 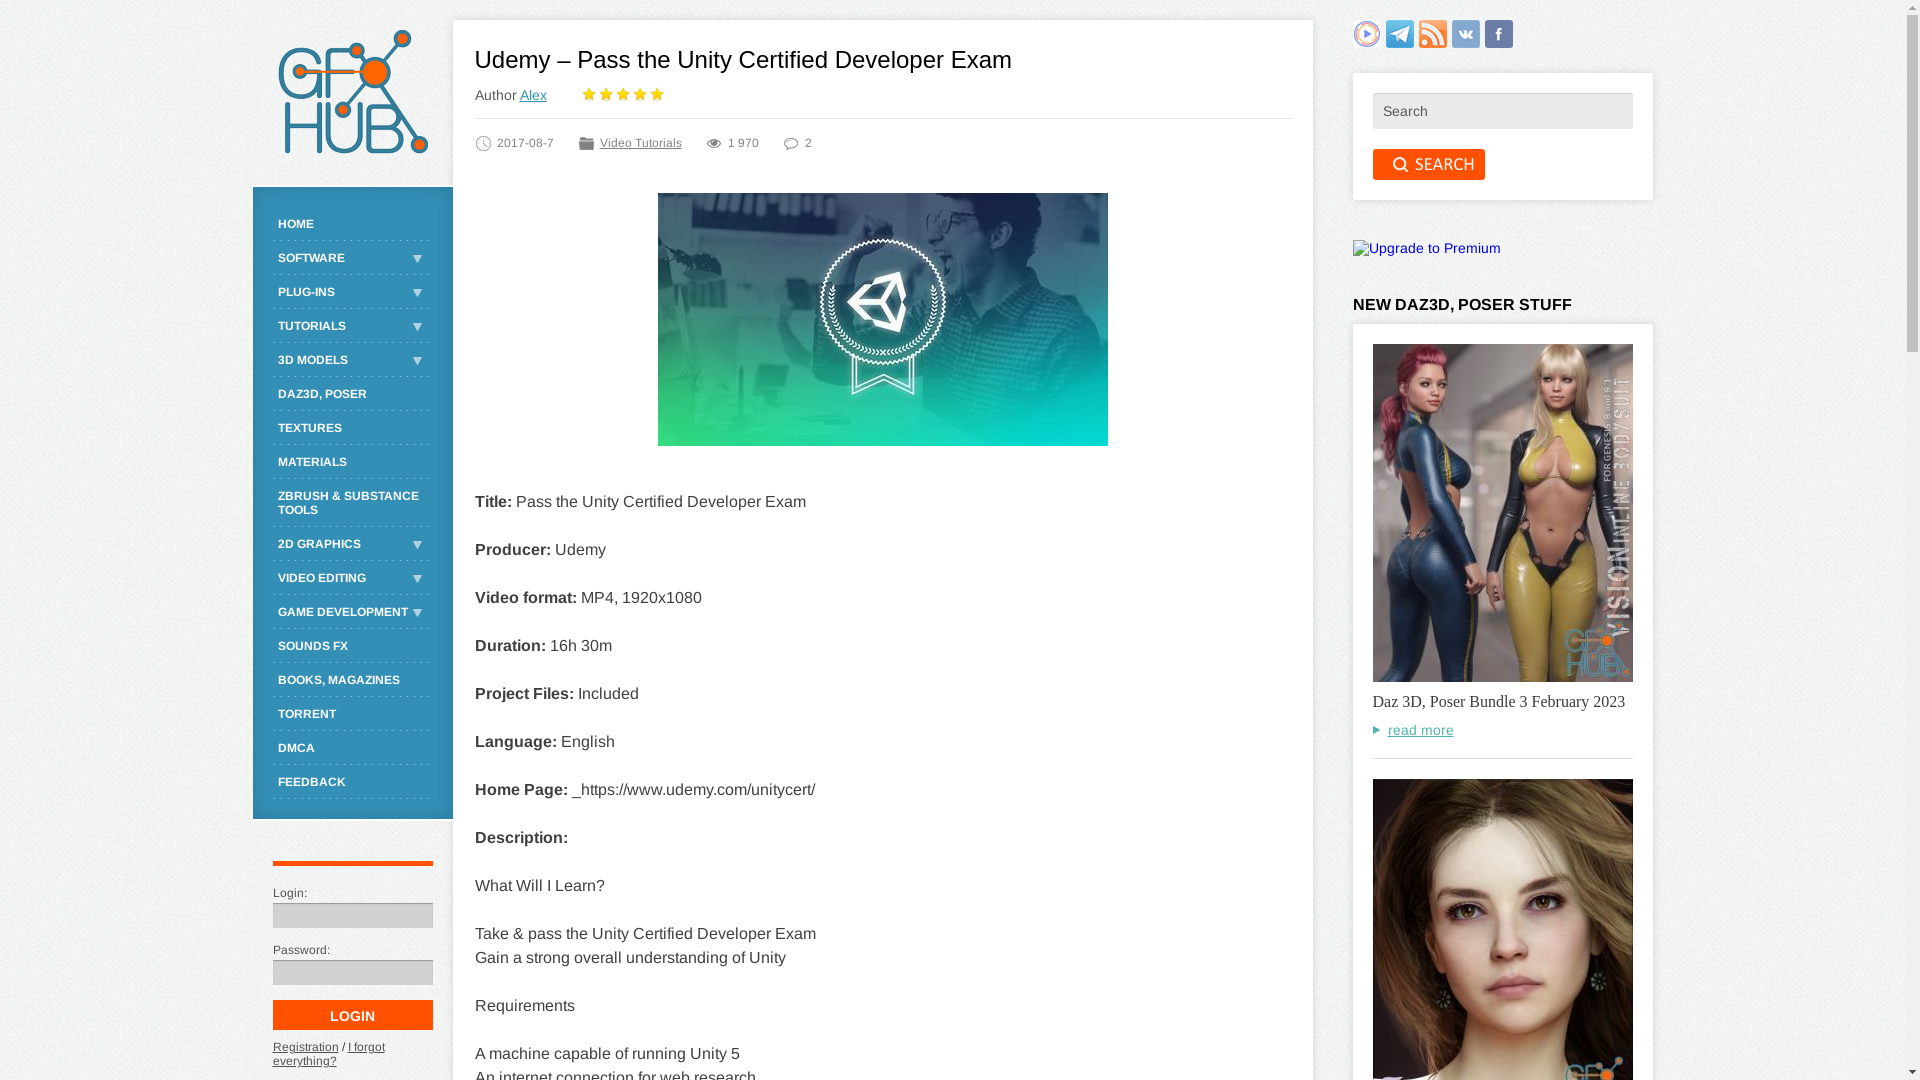 I want to click on SOFTWARE, so click(x=352, y=258).